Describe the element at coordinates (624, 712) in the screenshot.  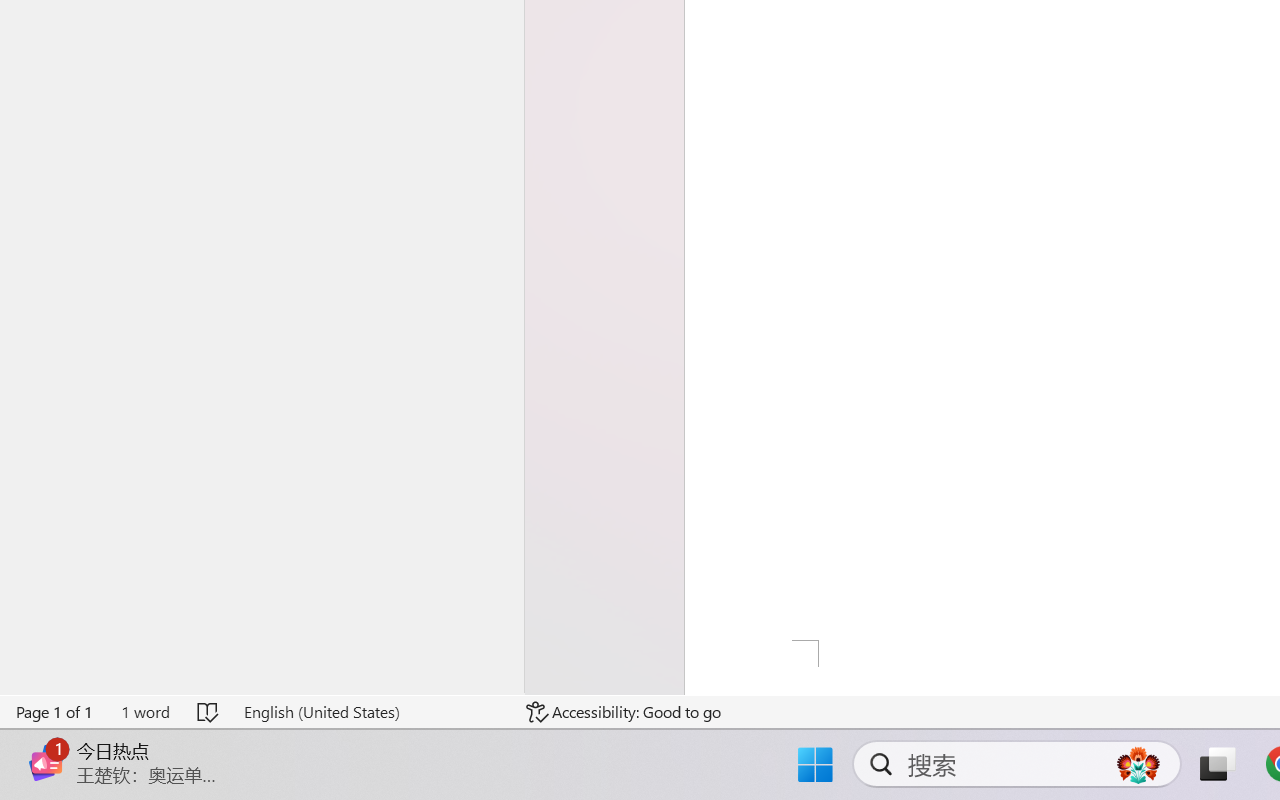
I see `Accessibility Checker Accessibility: Good to go` at that location.